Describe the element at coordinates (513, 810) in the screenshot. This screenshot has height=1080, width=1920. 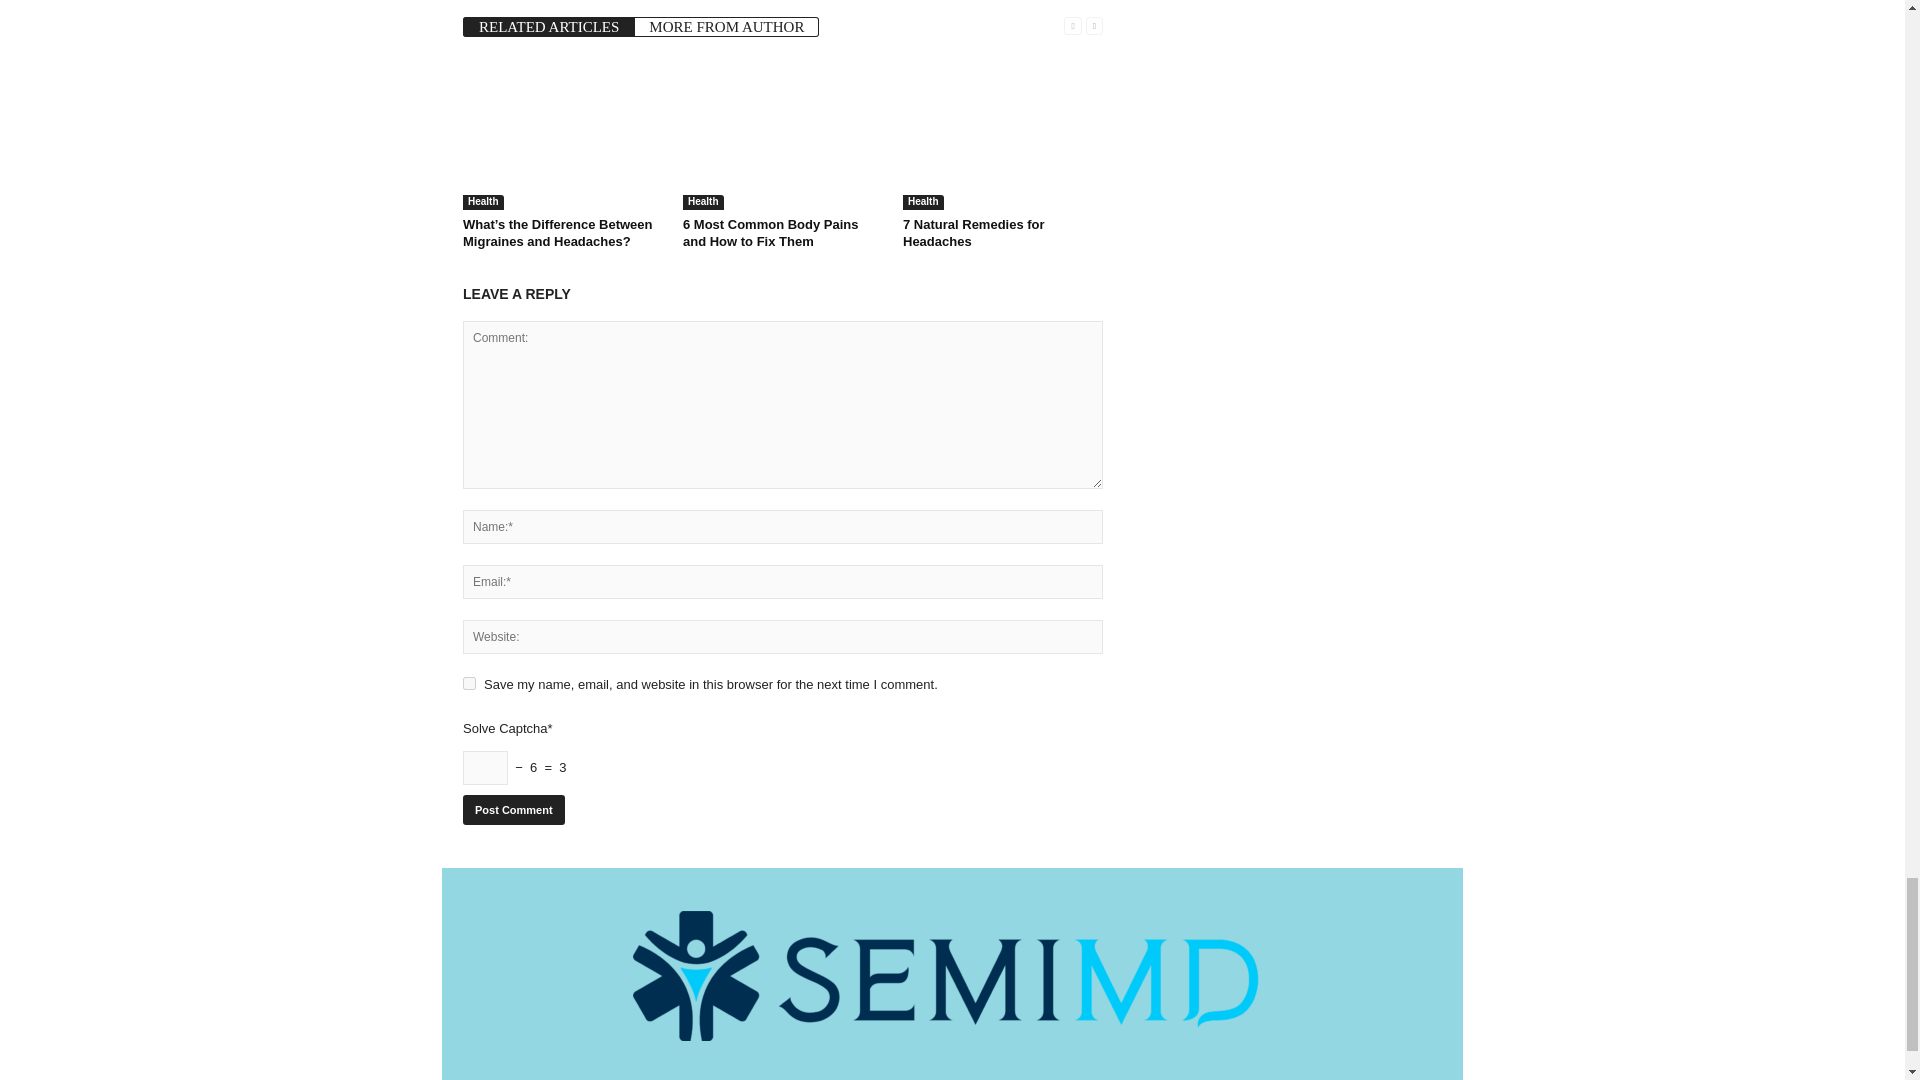
I see `Post Comment` at that location.